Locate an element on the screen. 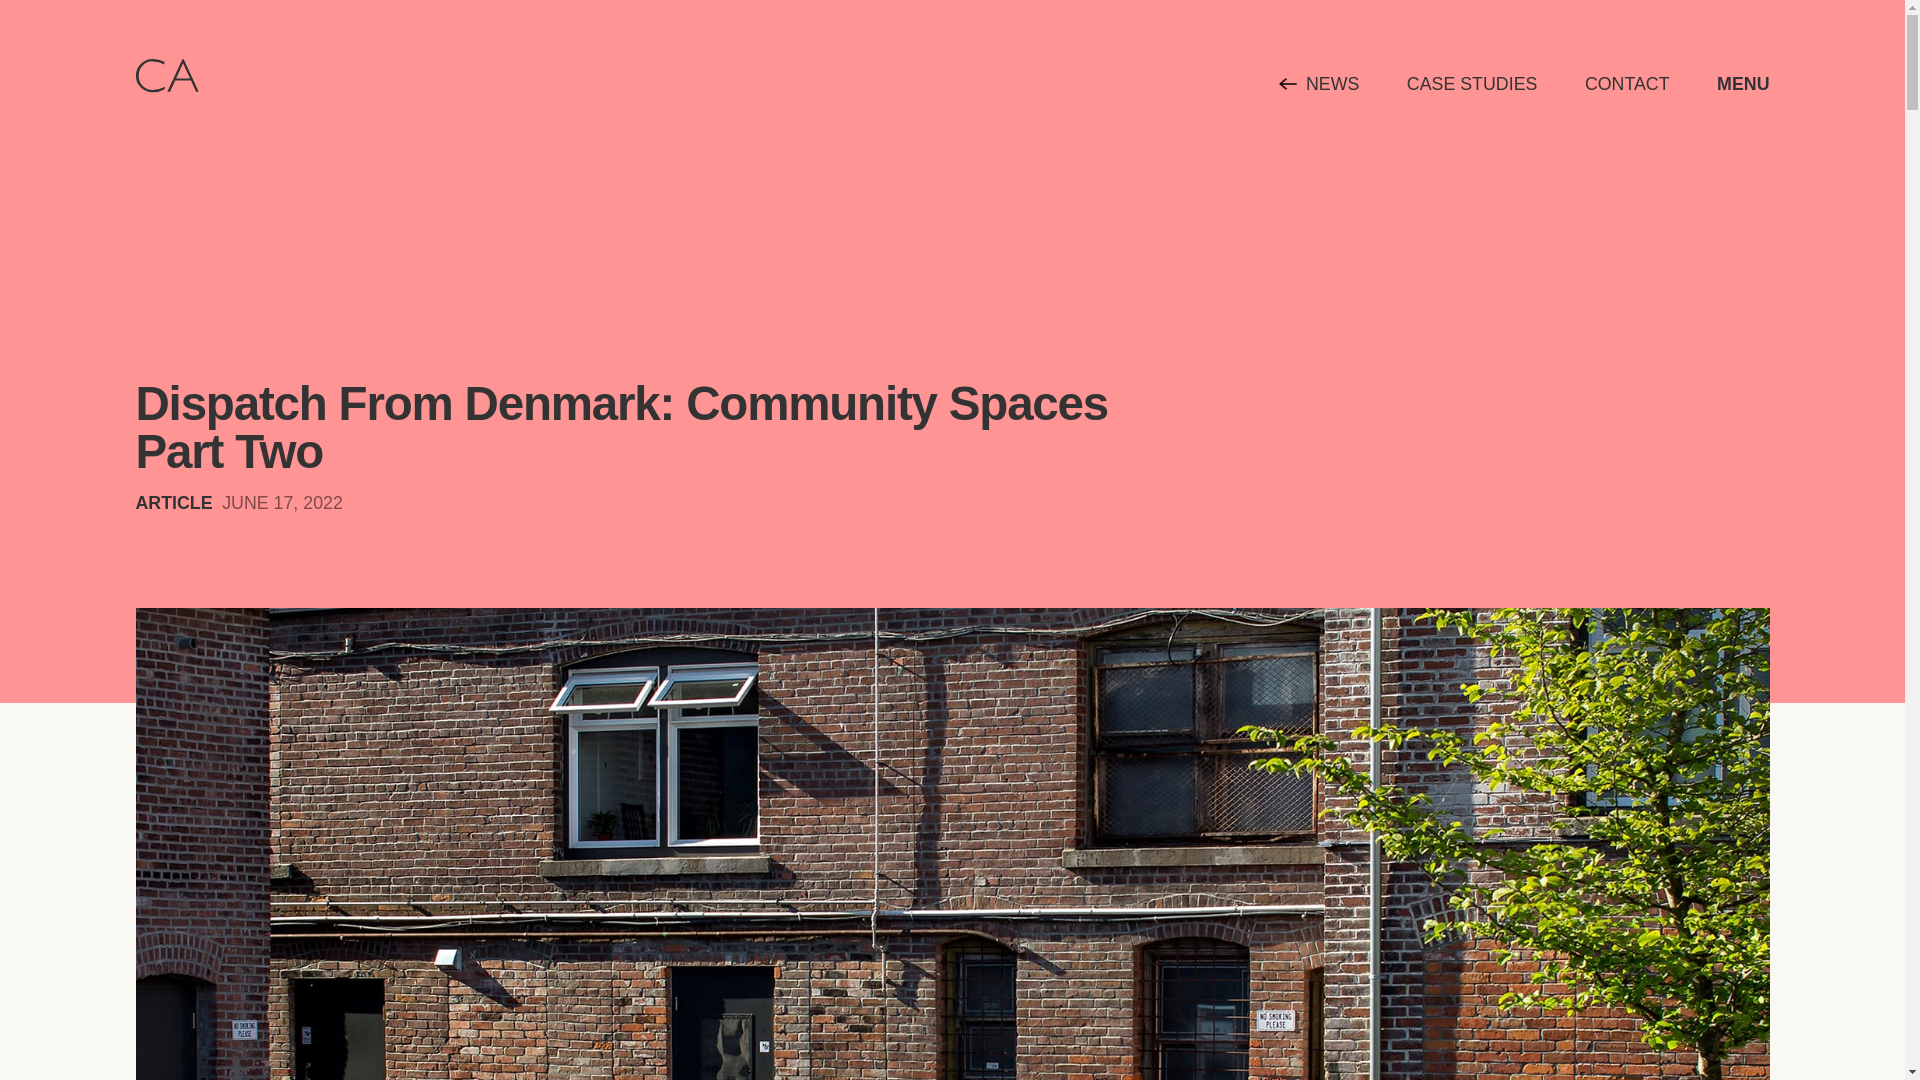  CASE STUDIES is located at coordinates (1472, 84).